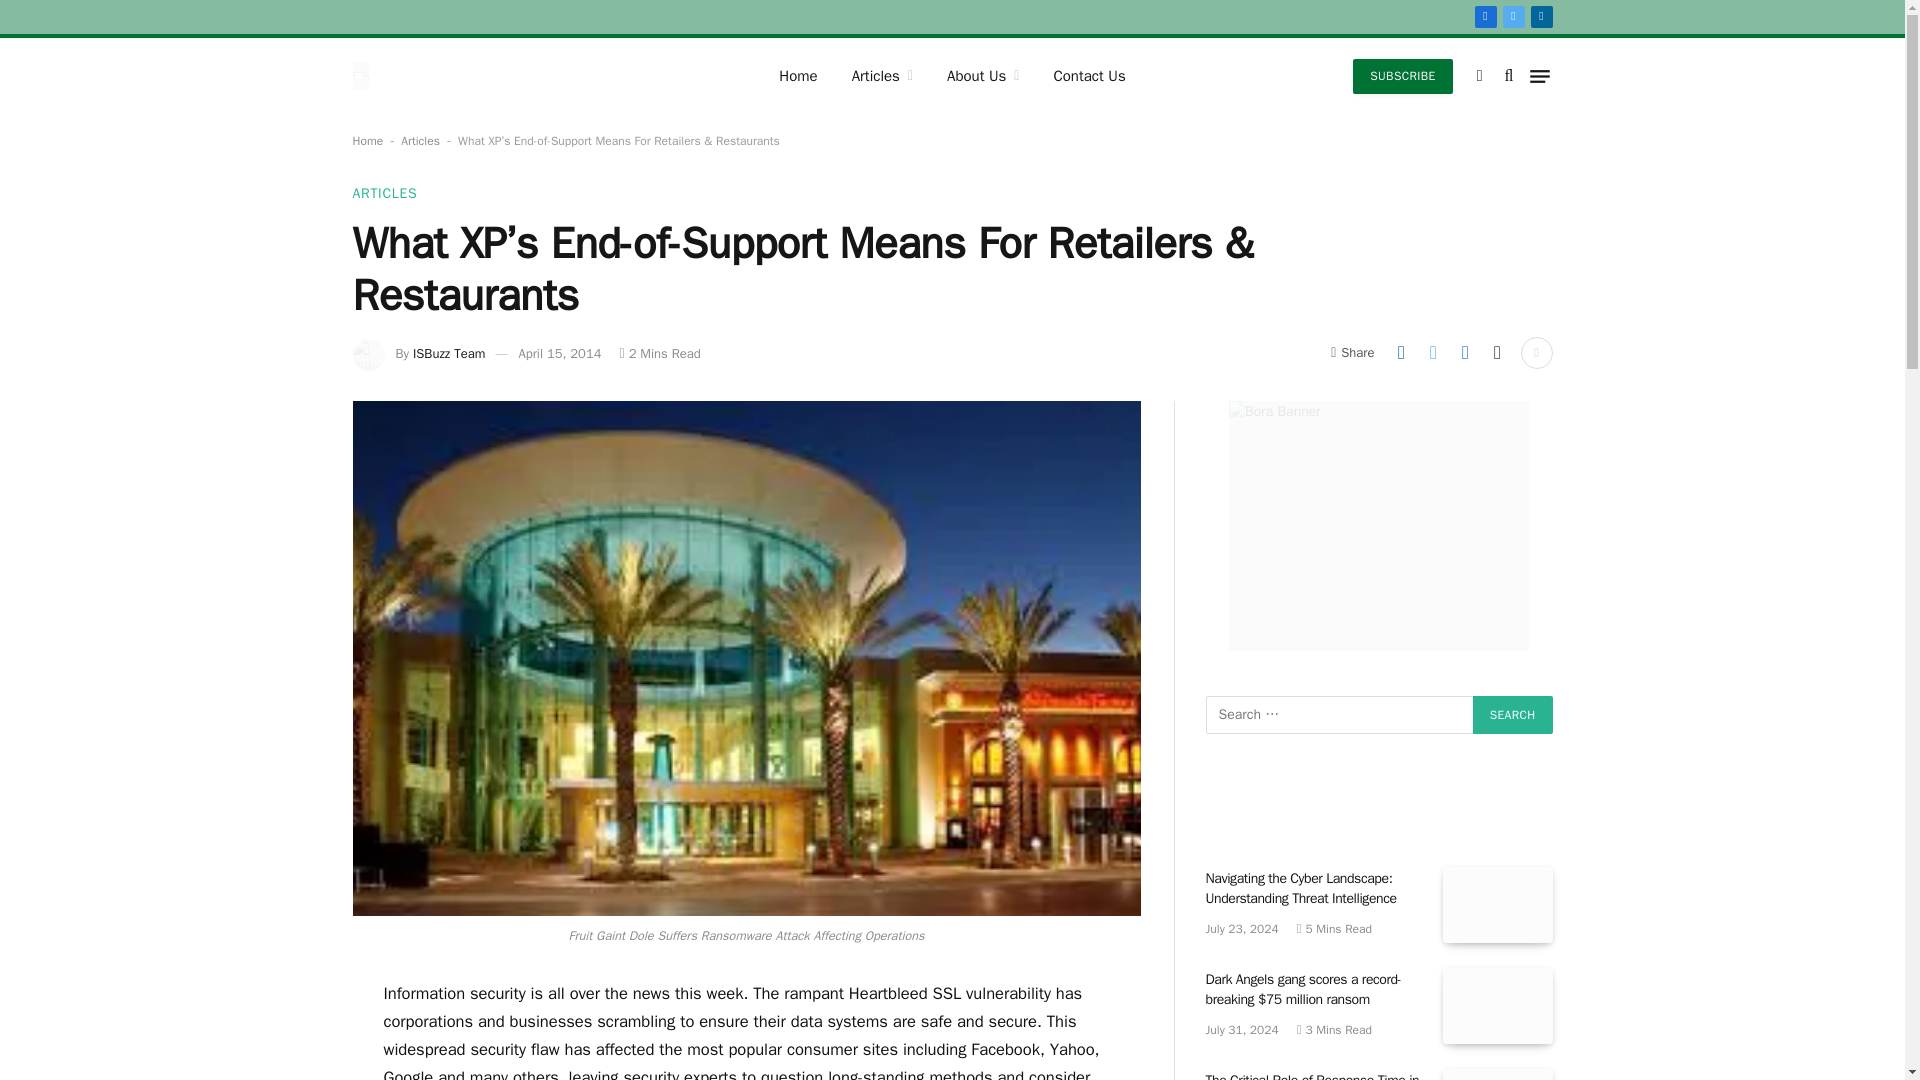  Describe the element at coordinates (1401, 352) in the screenshot. I see `Share on LinkedIn` at that location.